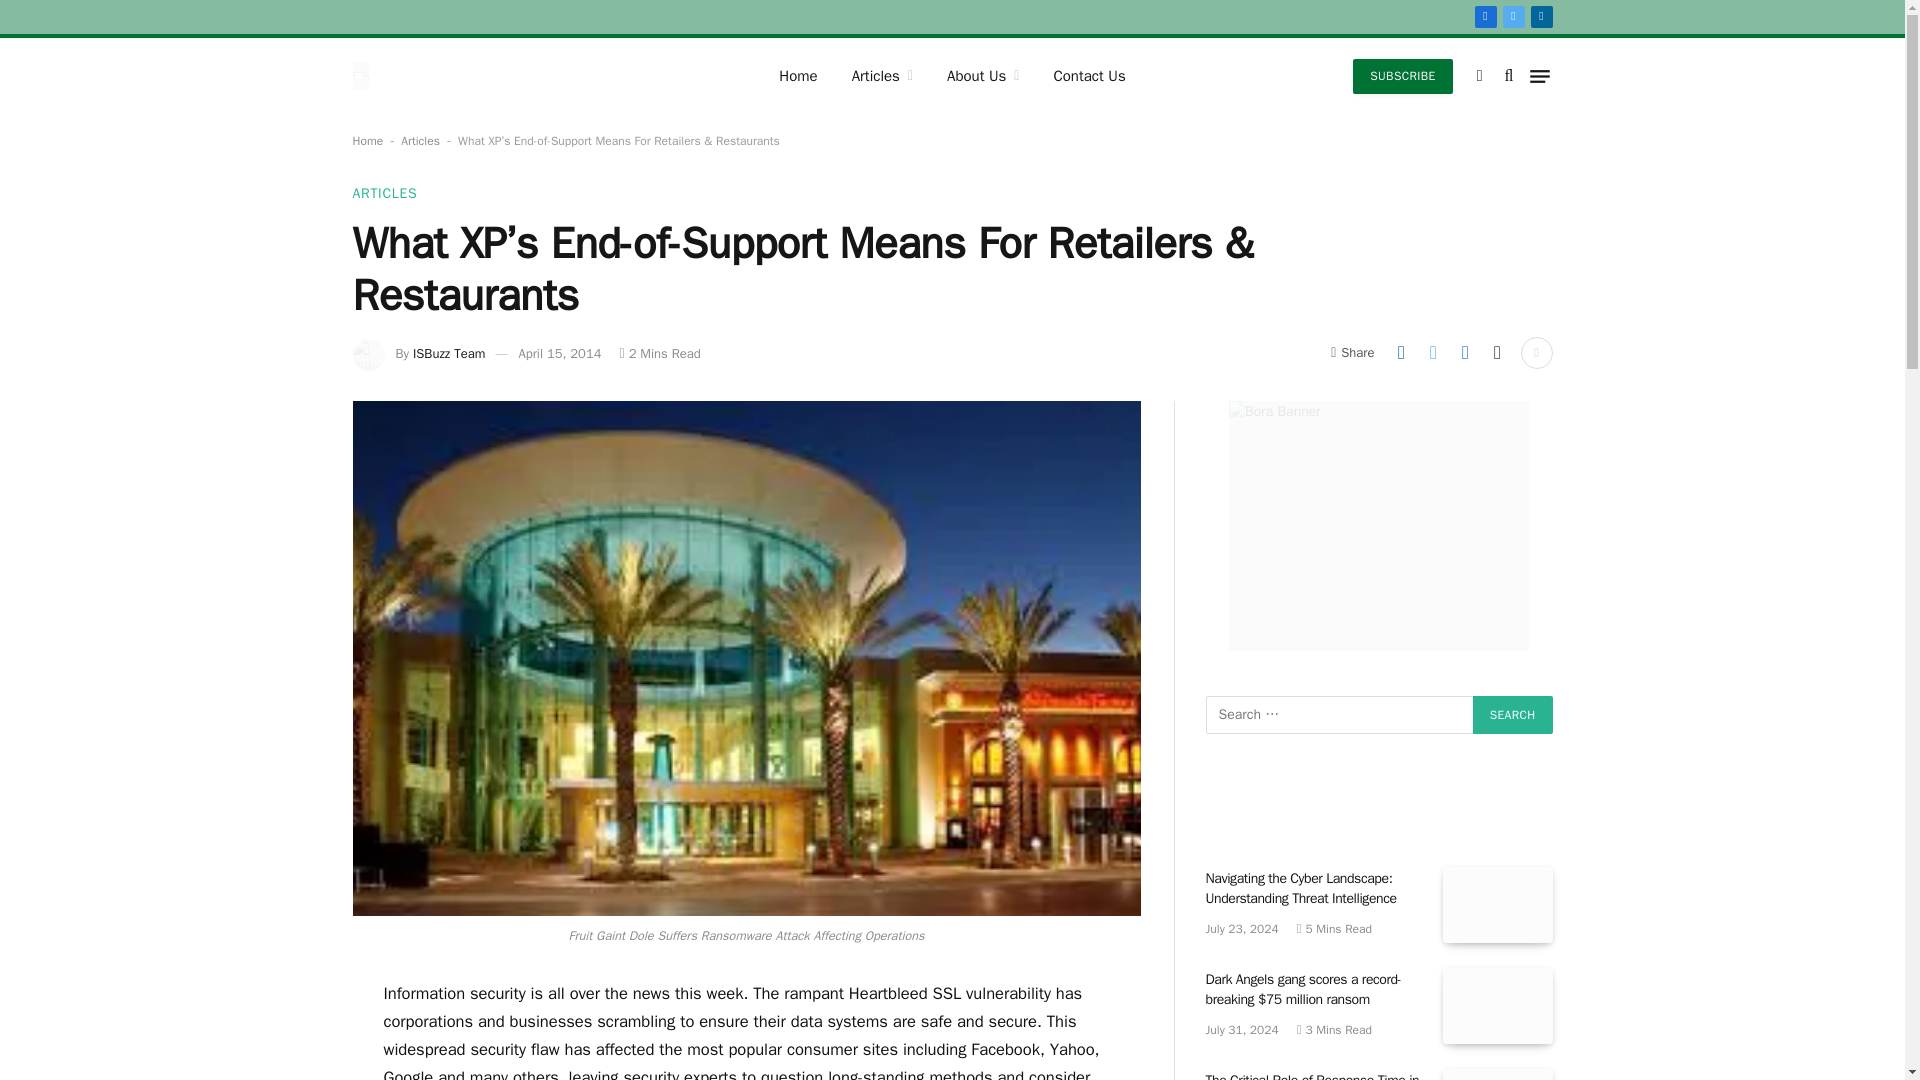  Describe the element at coordinates (1401, 352) in the screenshot. I see `Share on LinkedIn` at that location.